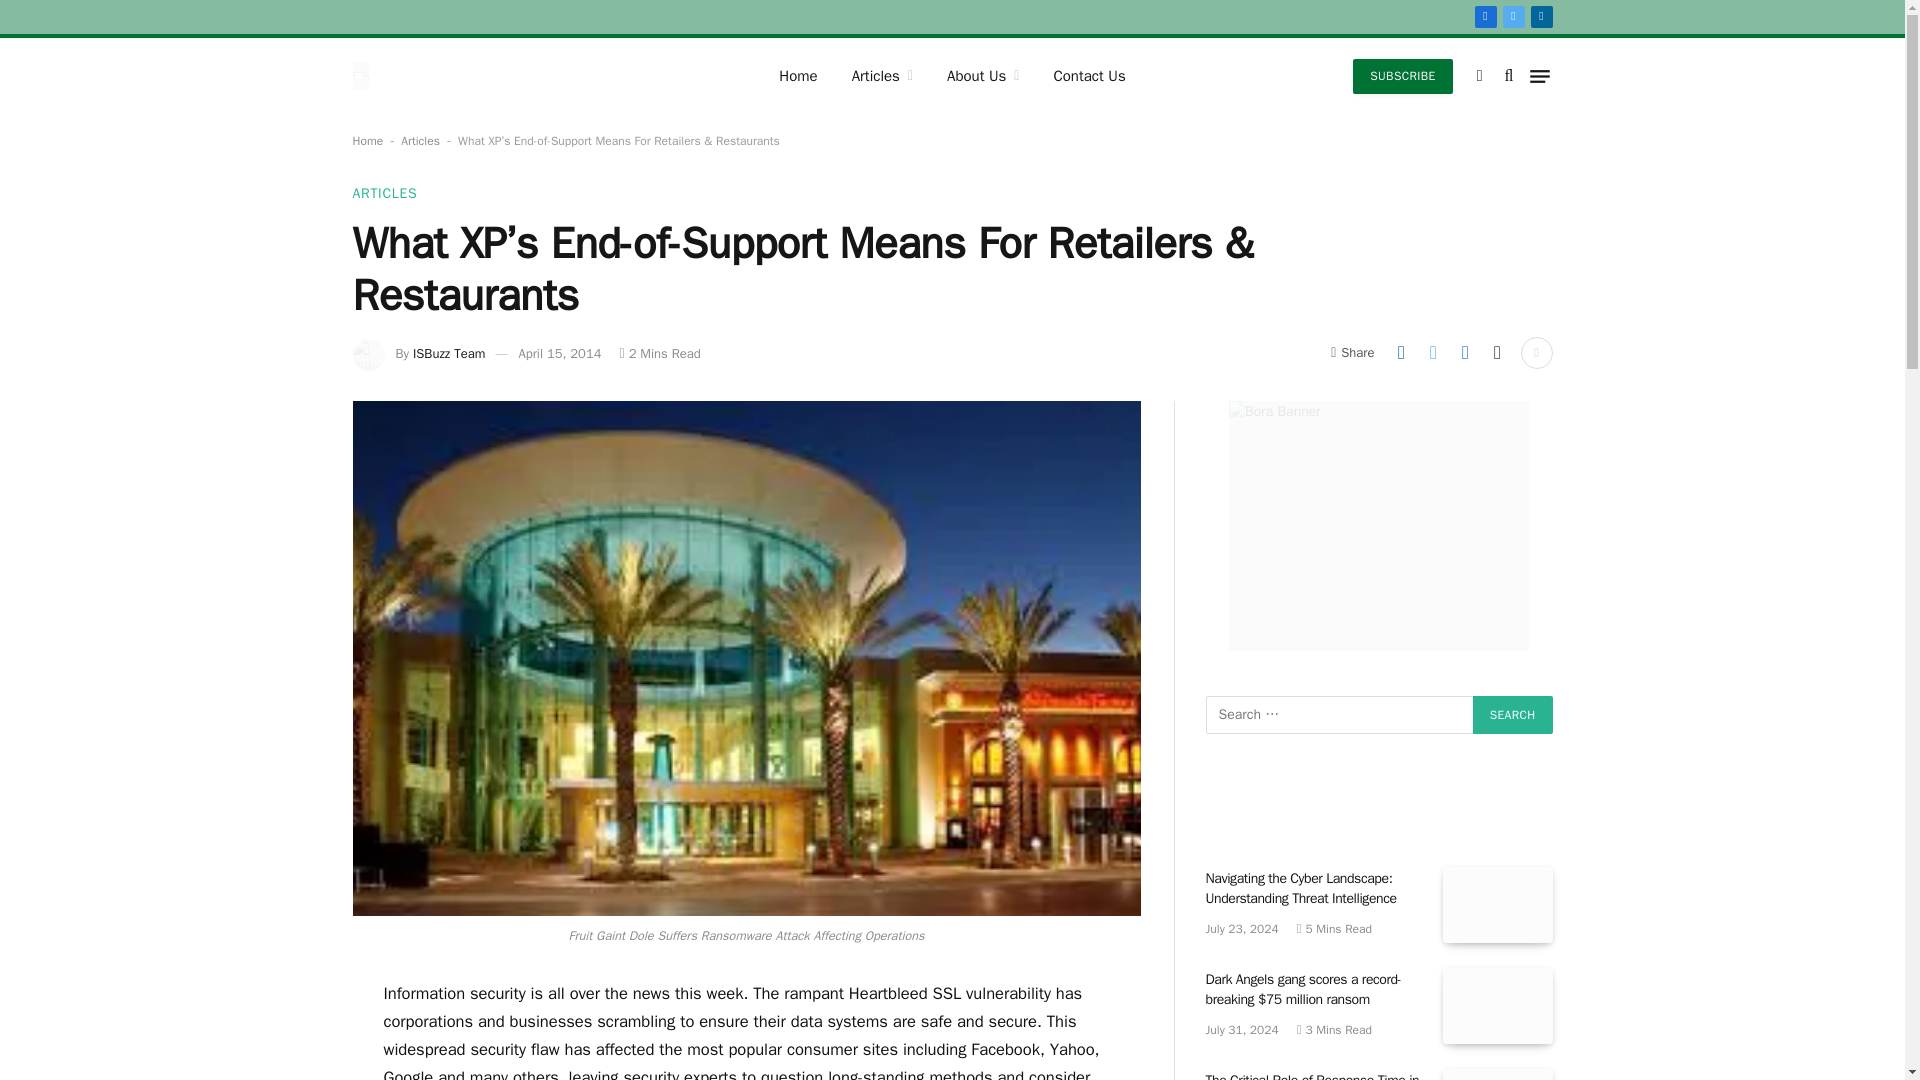  Describe the element at coordinates (1401, 352) in the screenshot. I see `Share on LinkedIn` at that location.